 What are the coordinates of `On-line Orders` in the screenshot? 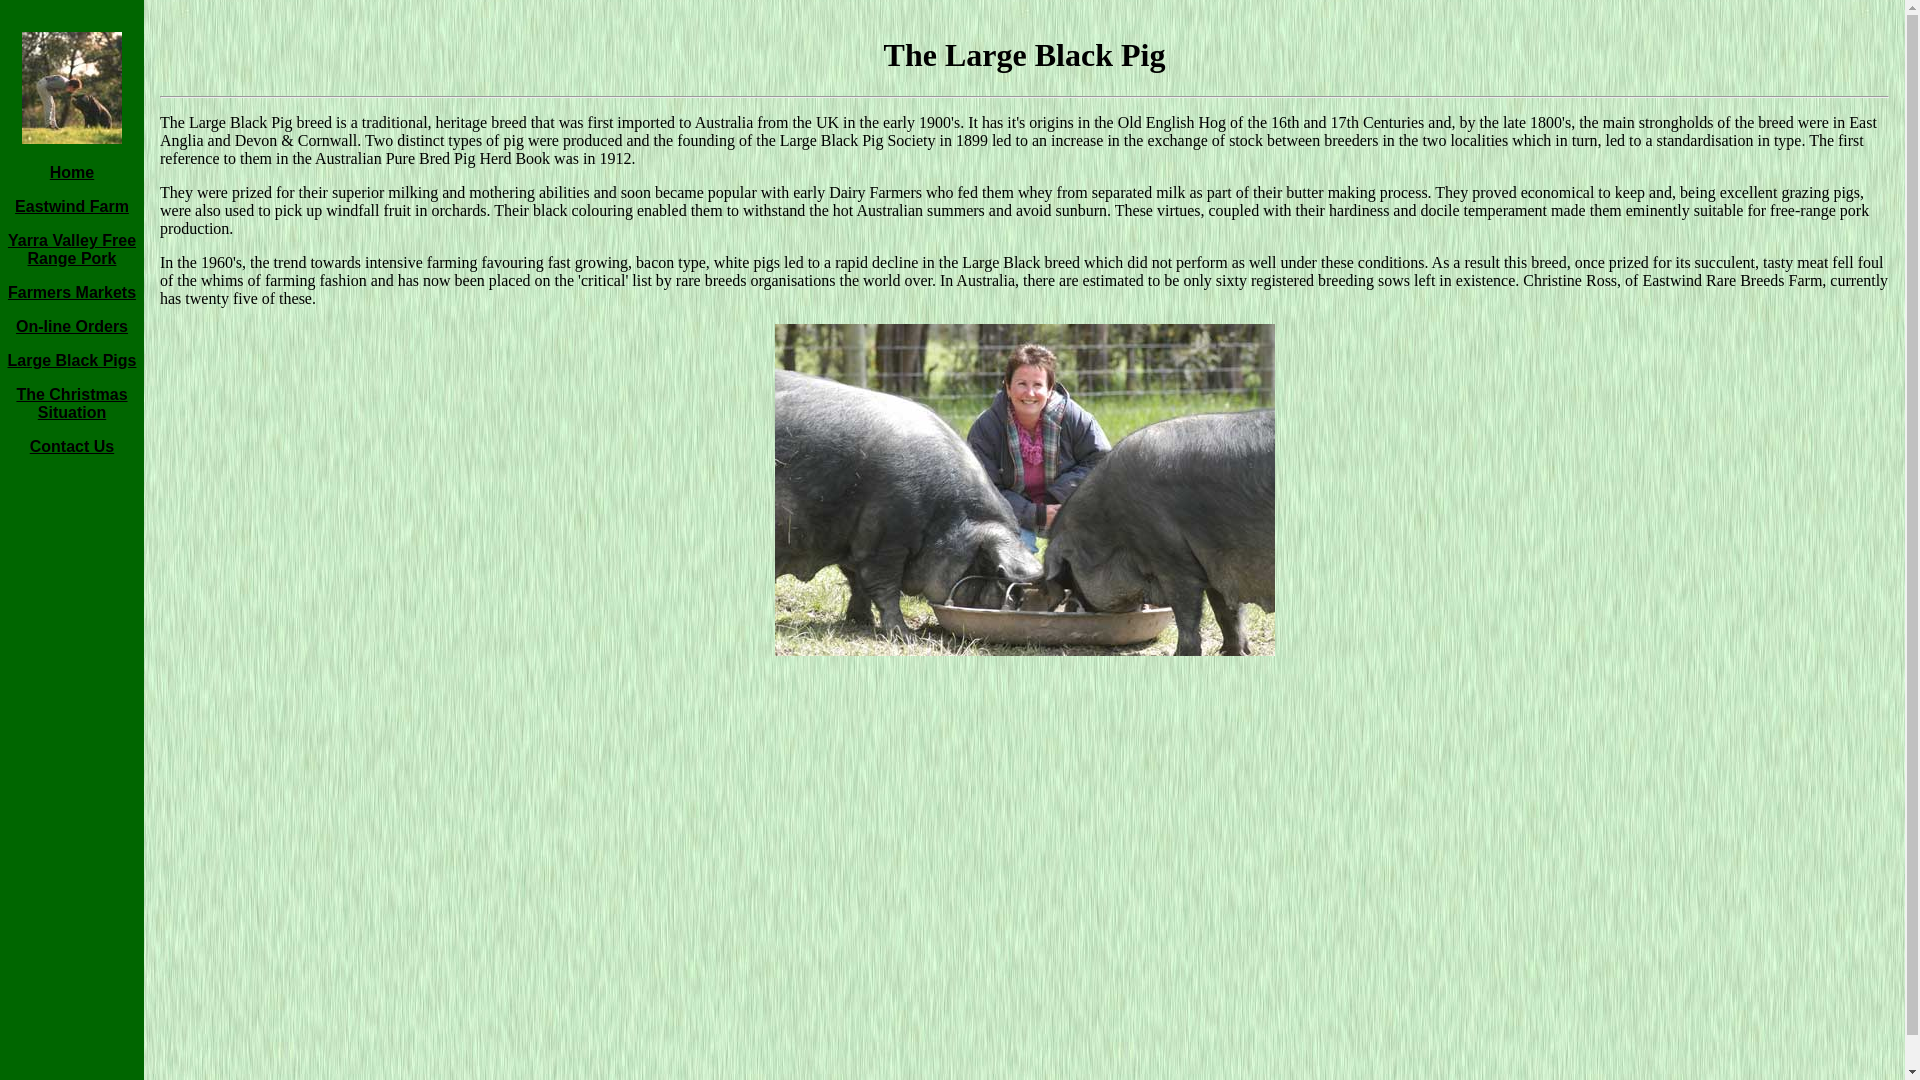 It's located at (72, 326).